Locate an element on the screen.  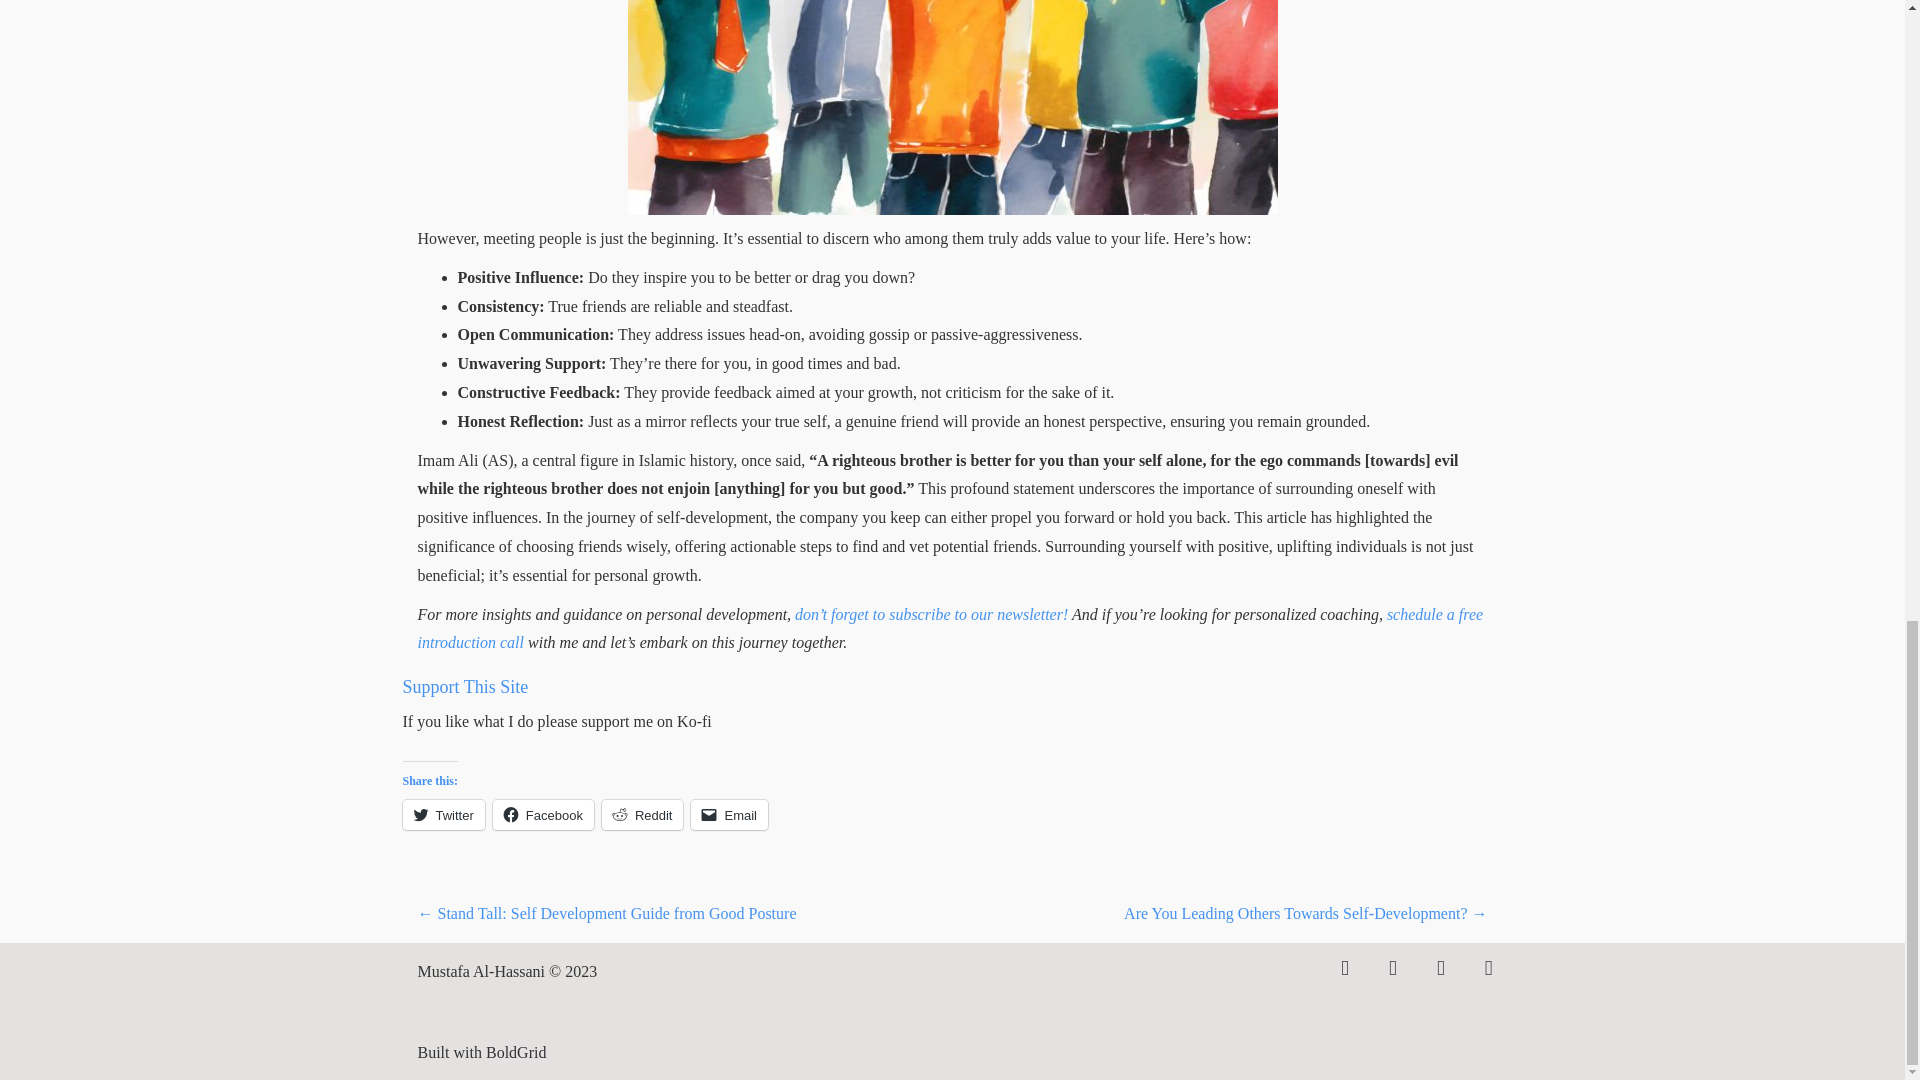
twitter is located at coordinates (1344, 967).